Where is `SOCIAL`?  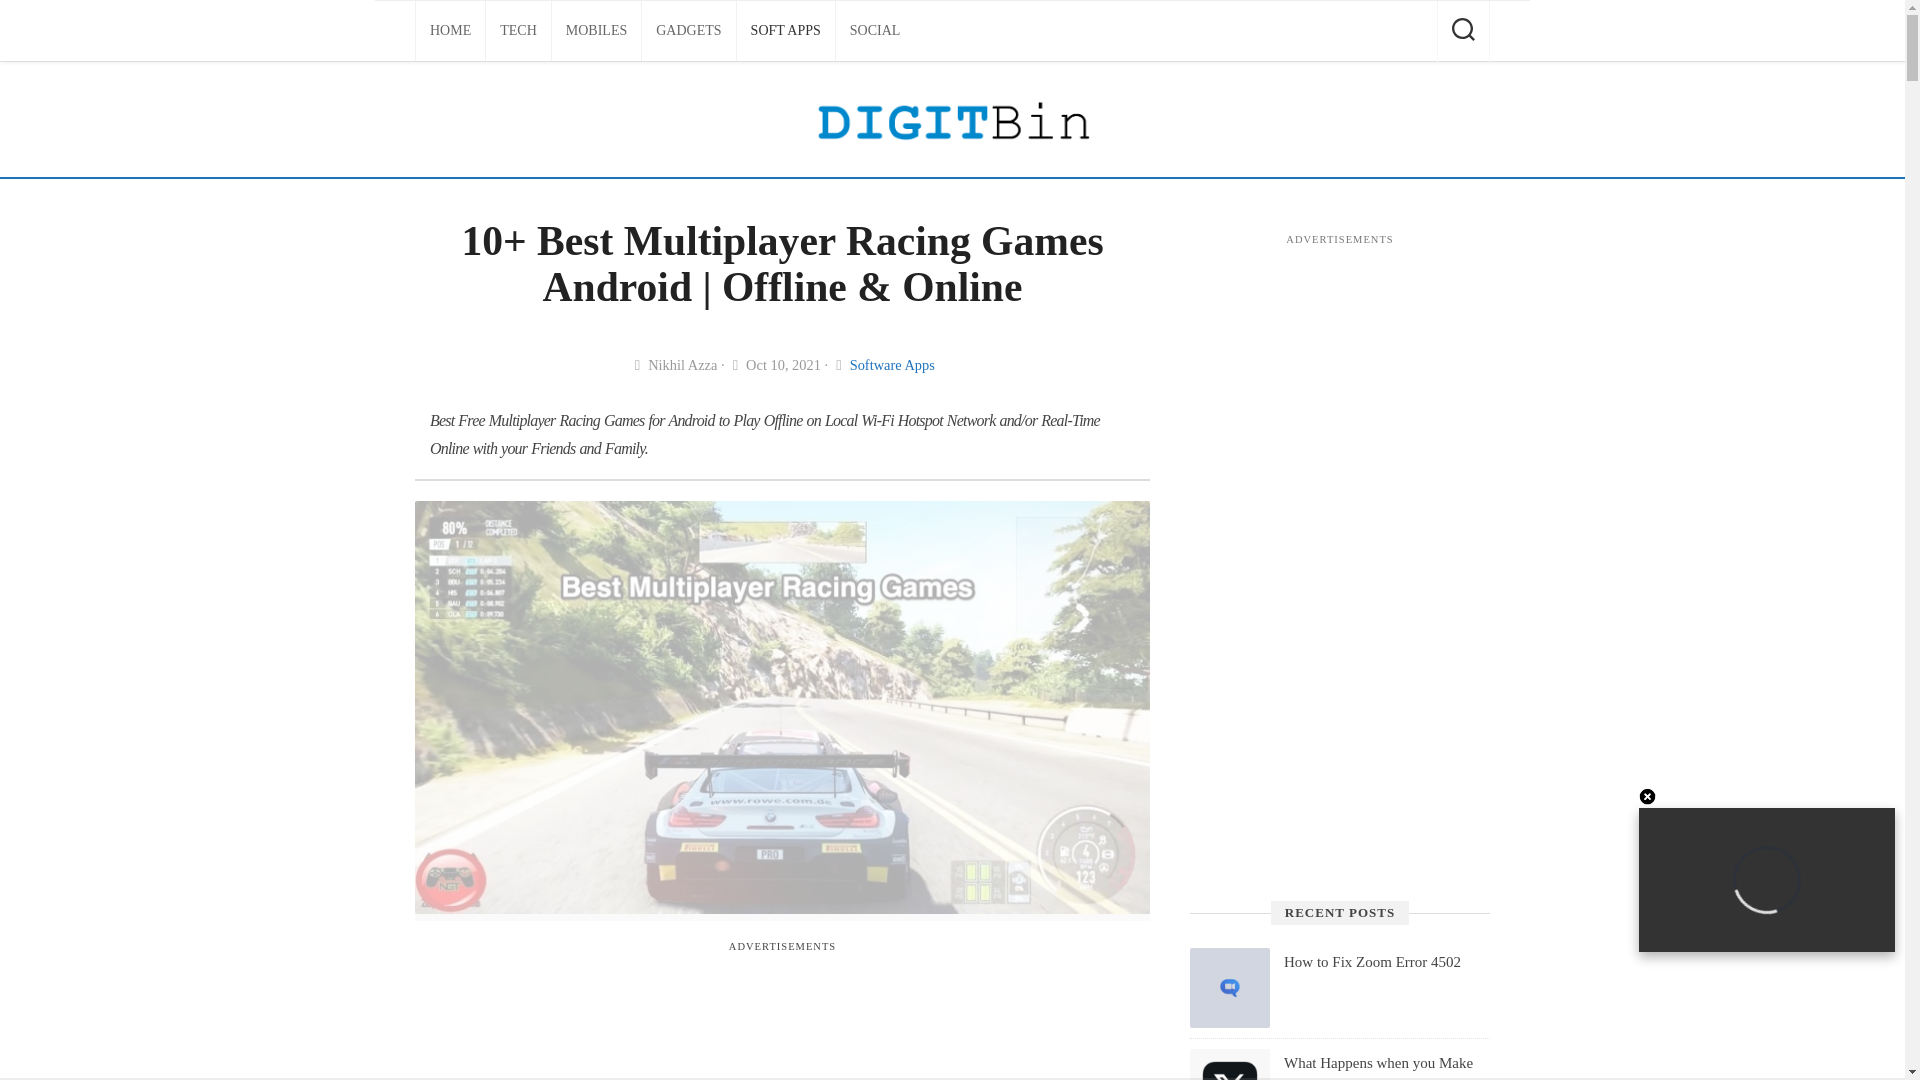
SOCIAL is located at coordinates (875, 30).